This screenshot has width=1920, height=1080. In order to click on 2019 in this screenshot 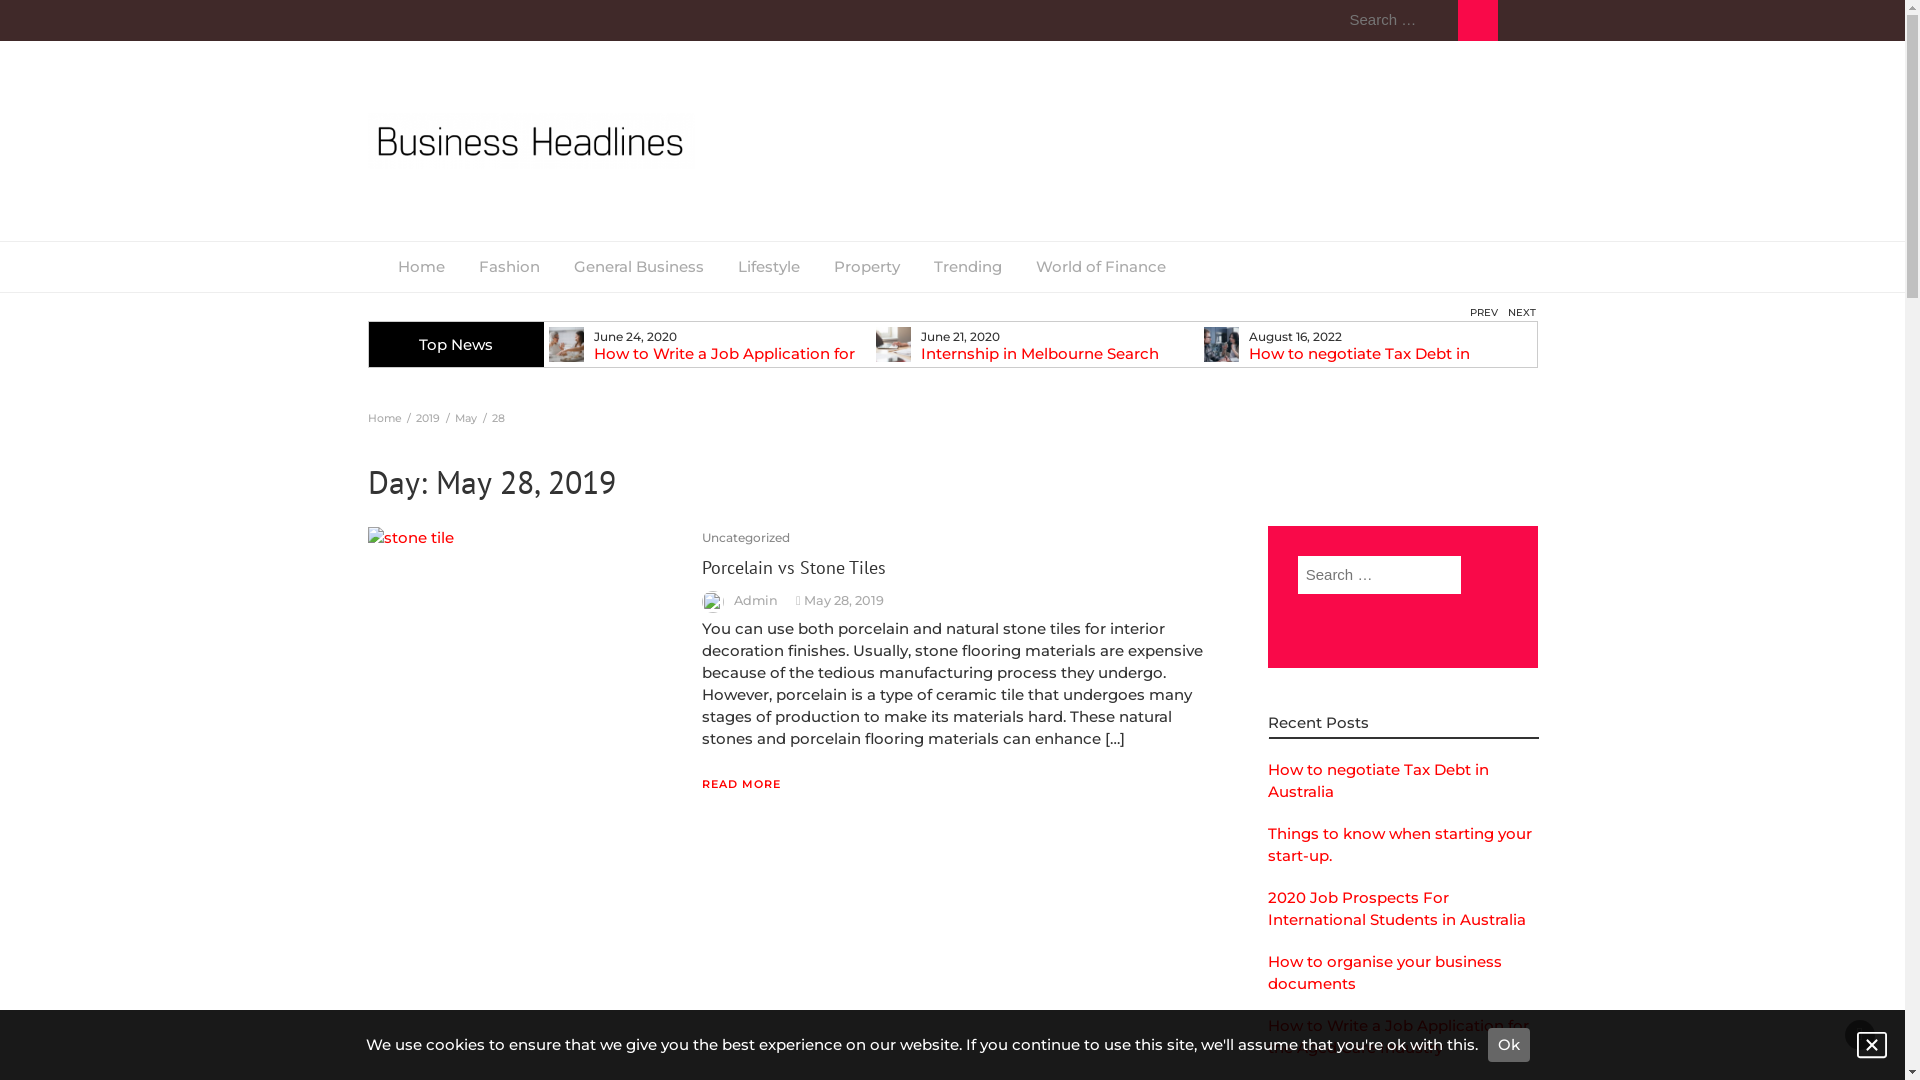, I will do `click(428, 418)`.